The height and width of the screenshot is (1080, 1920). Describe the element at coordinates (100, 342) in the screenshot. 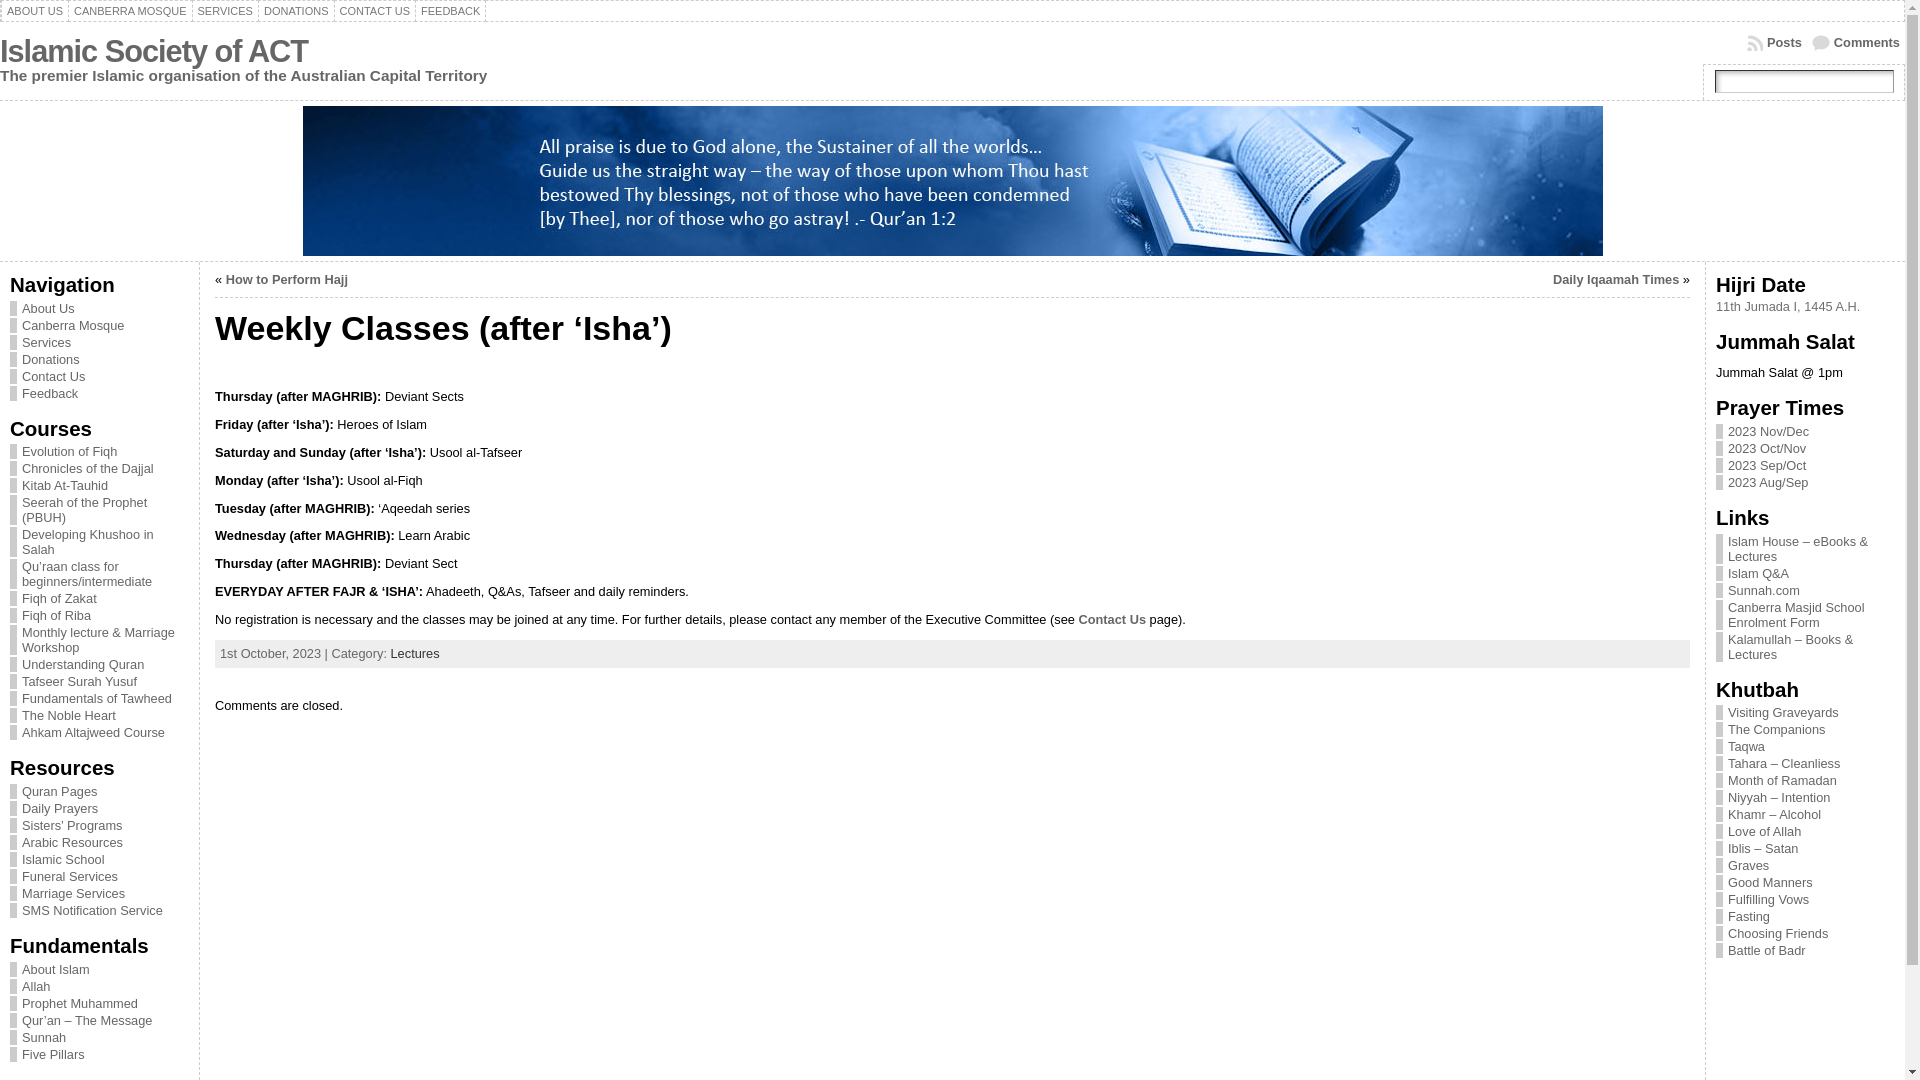

I see `Services` at that location.